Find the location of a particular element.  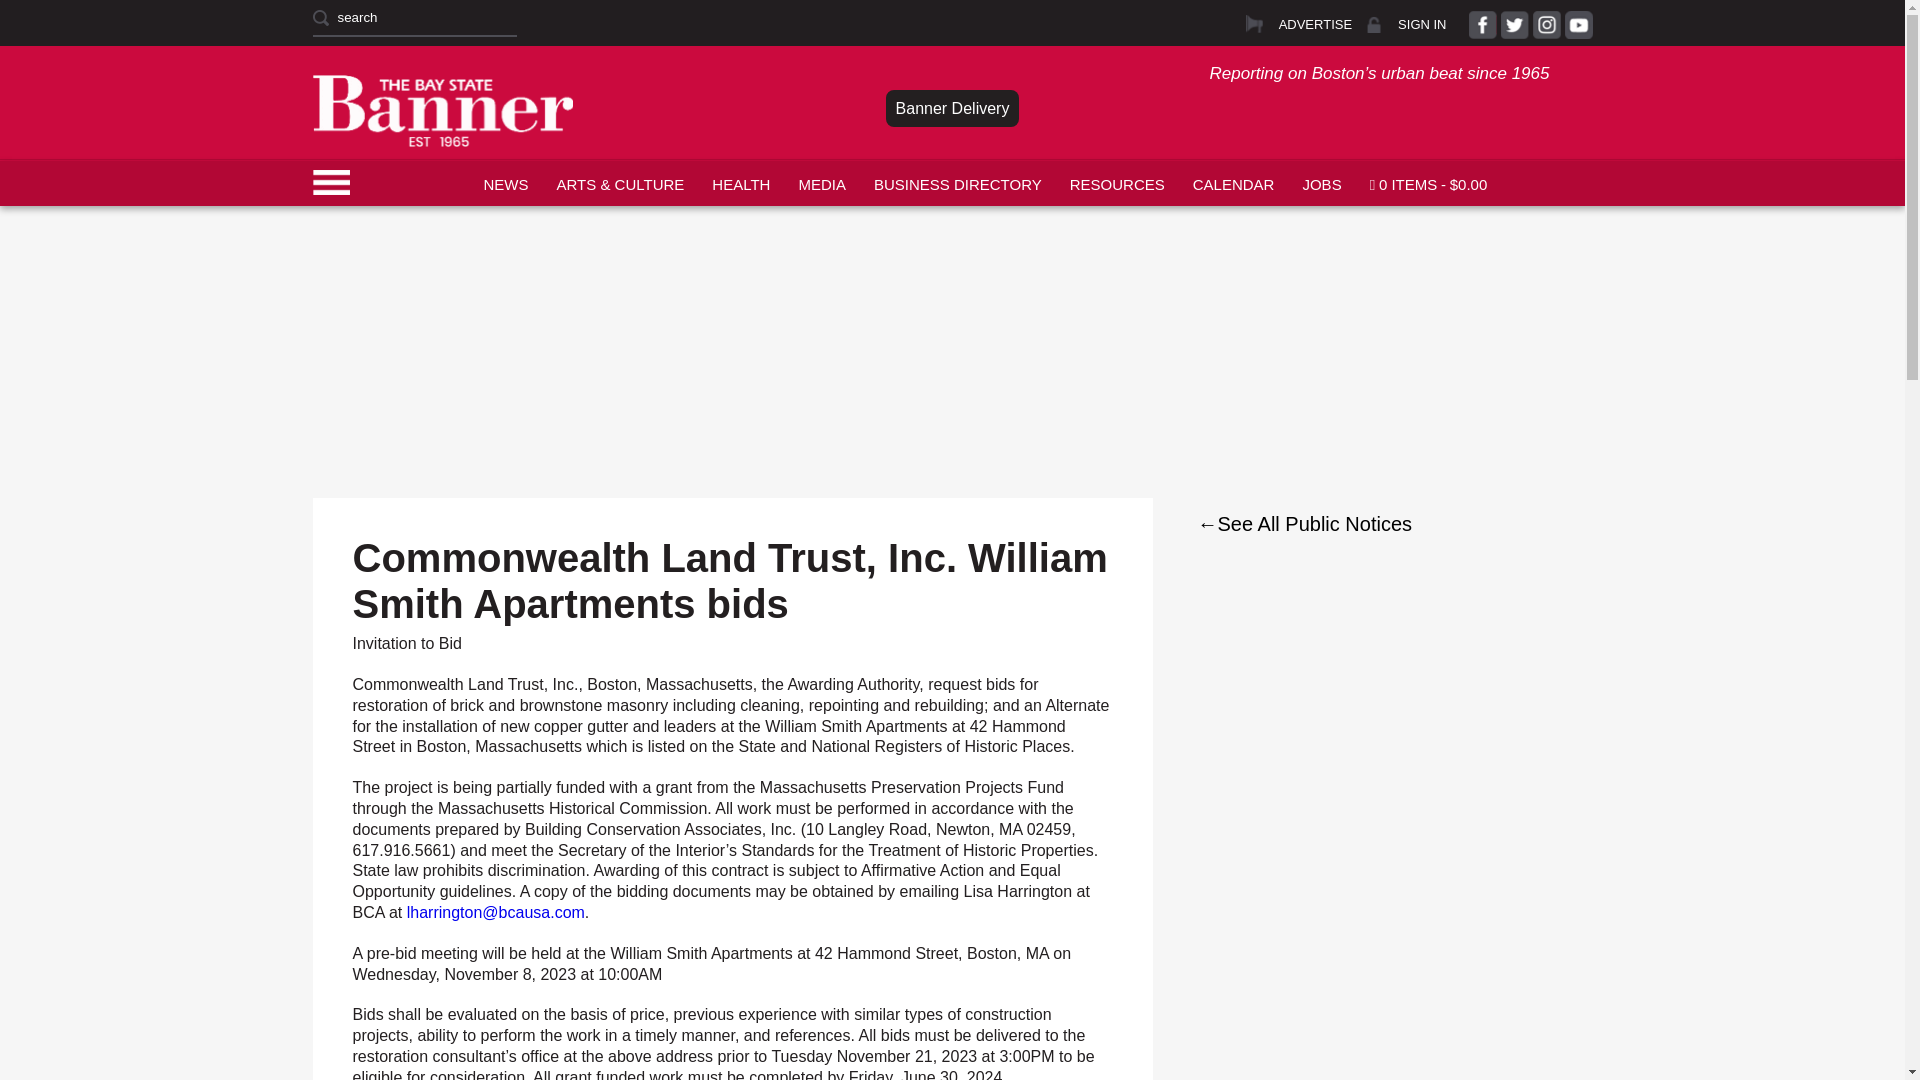

Start shopping is located at coordinates (1428, 182).